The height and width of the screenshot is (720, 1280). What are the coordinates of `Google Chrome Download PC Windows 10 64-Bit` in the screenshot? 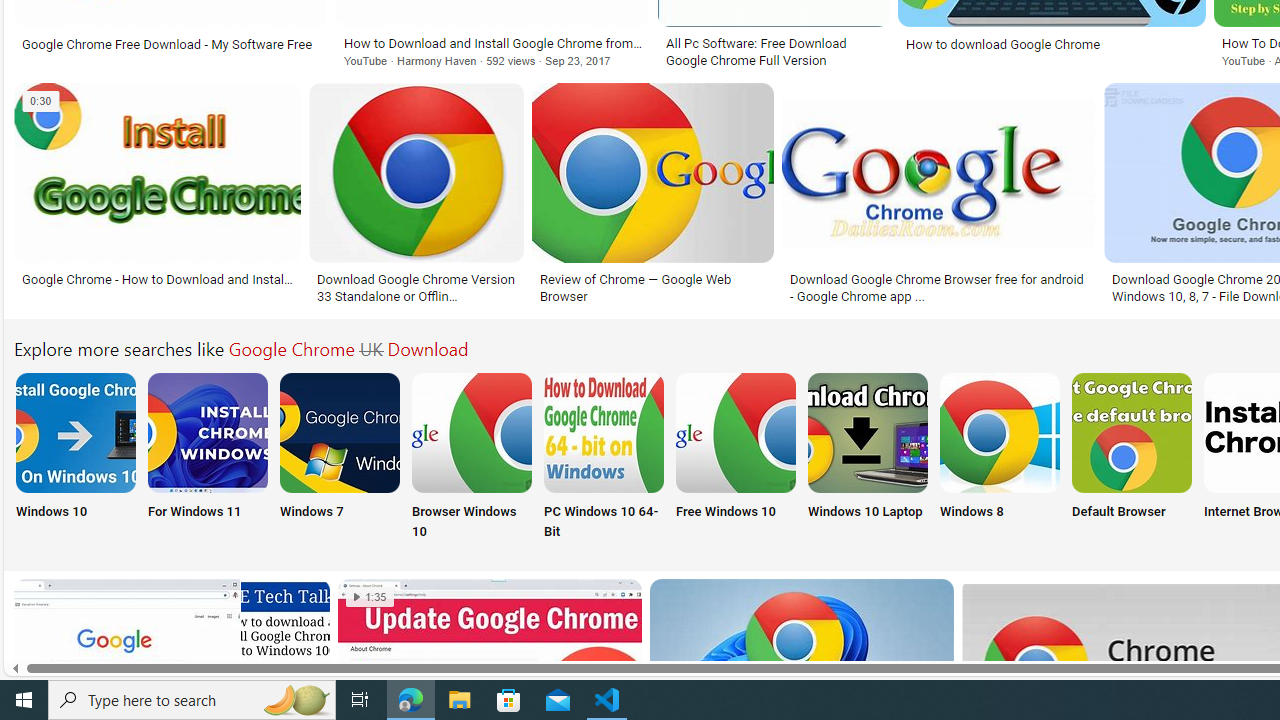 It's located at (604, 432).